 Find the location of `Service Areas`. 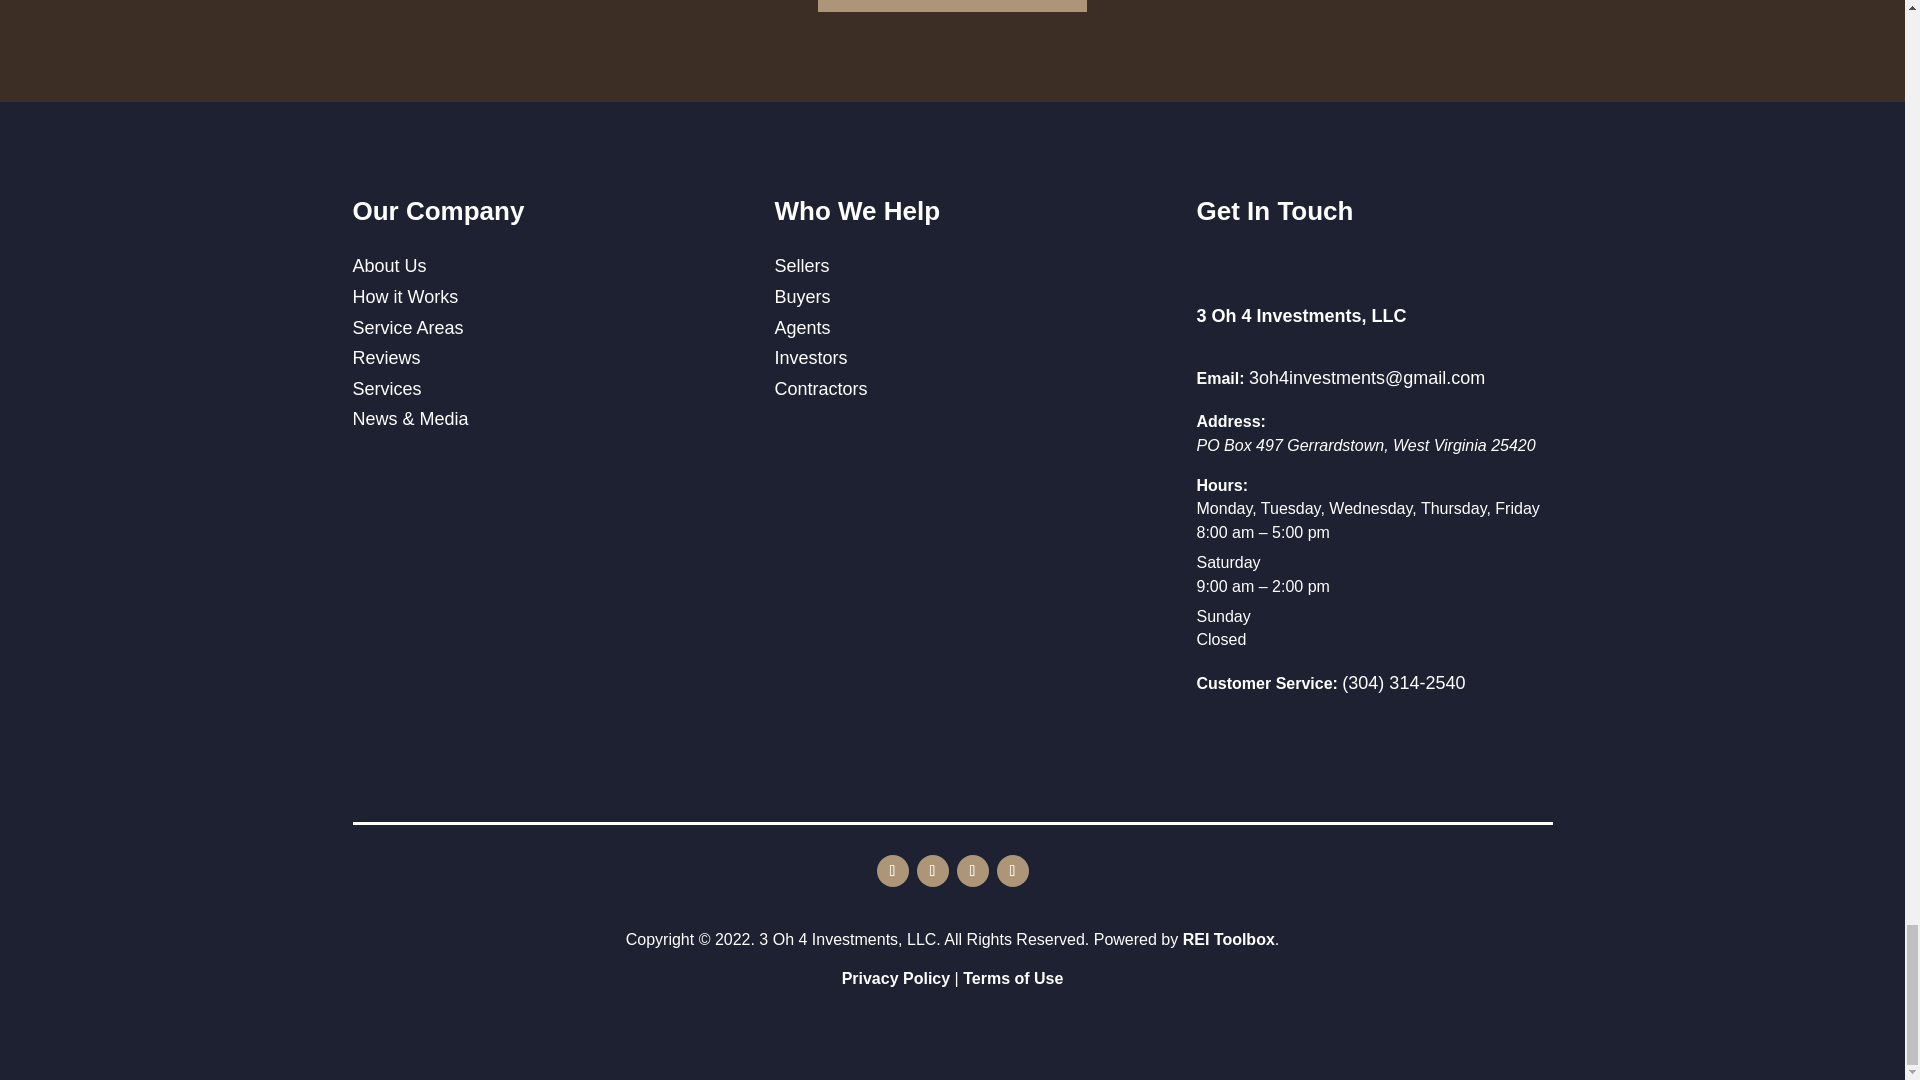

Service Areas is located at coordinates (406, 328).